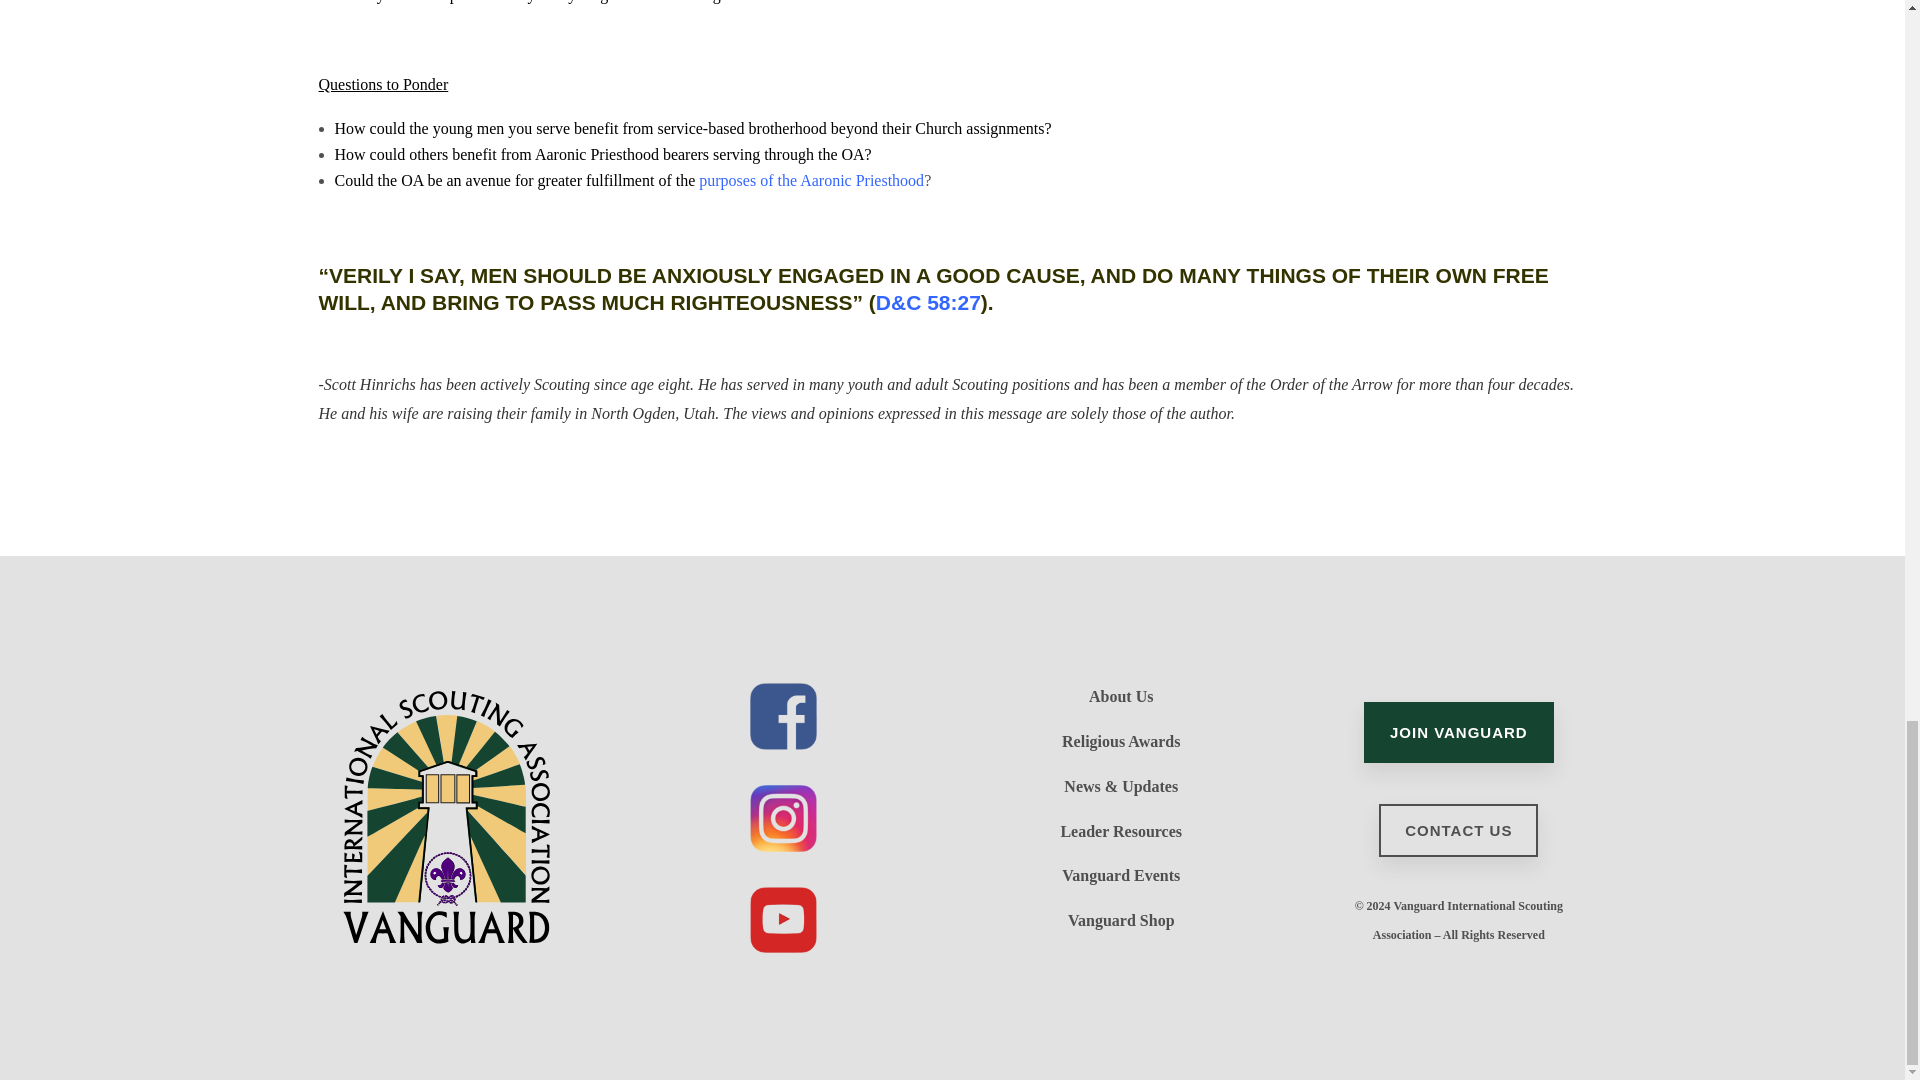 The image size is (1920, 1080). Describe the element at coordinates (1458, 830) in the screenshot. I see `CONTACT US` at that location.